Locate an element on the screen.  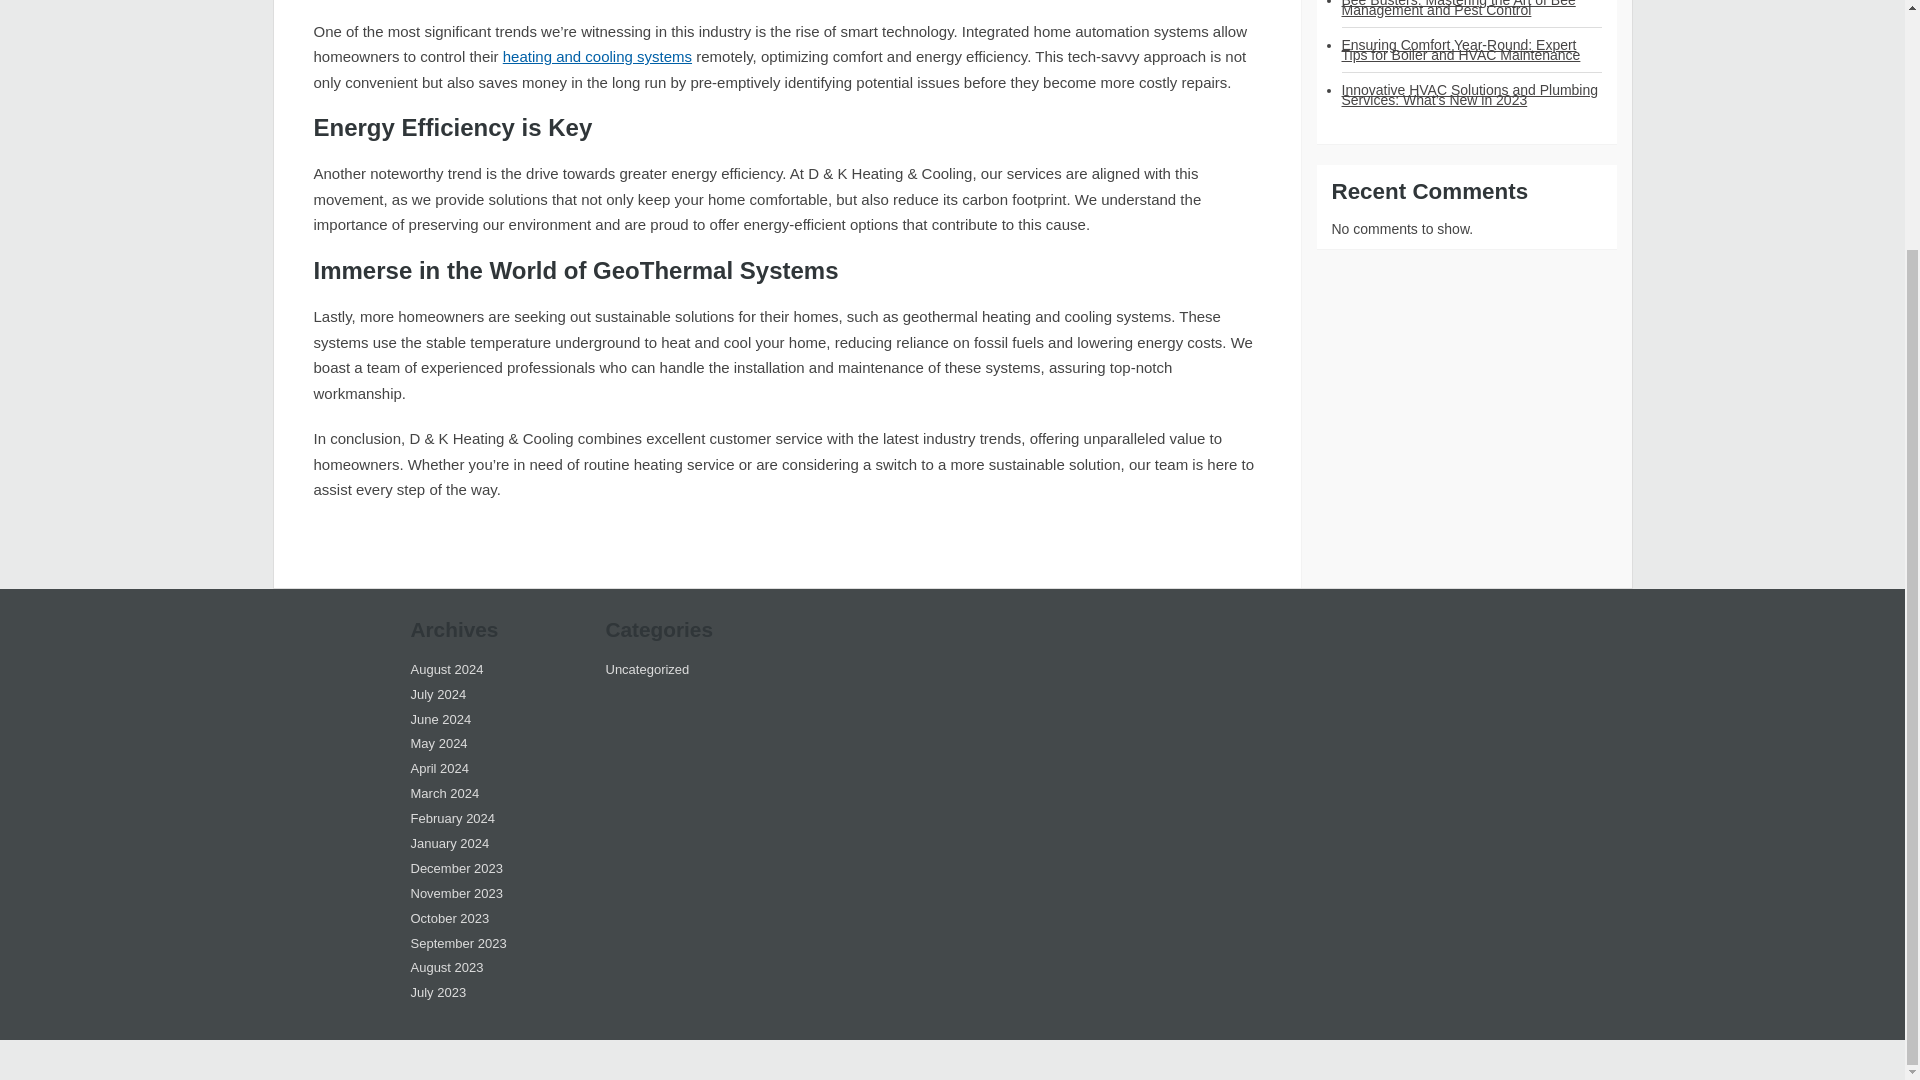
August 2024 is located at coordinates (446, 670).